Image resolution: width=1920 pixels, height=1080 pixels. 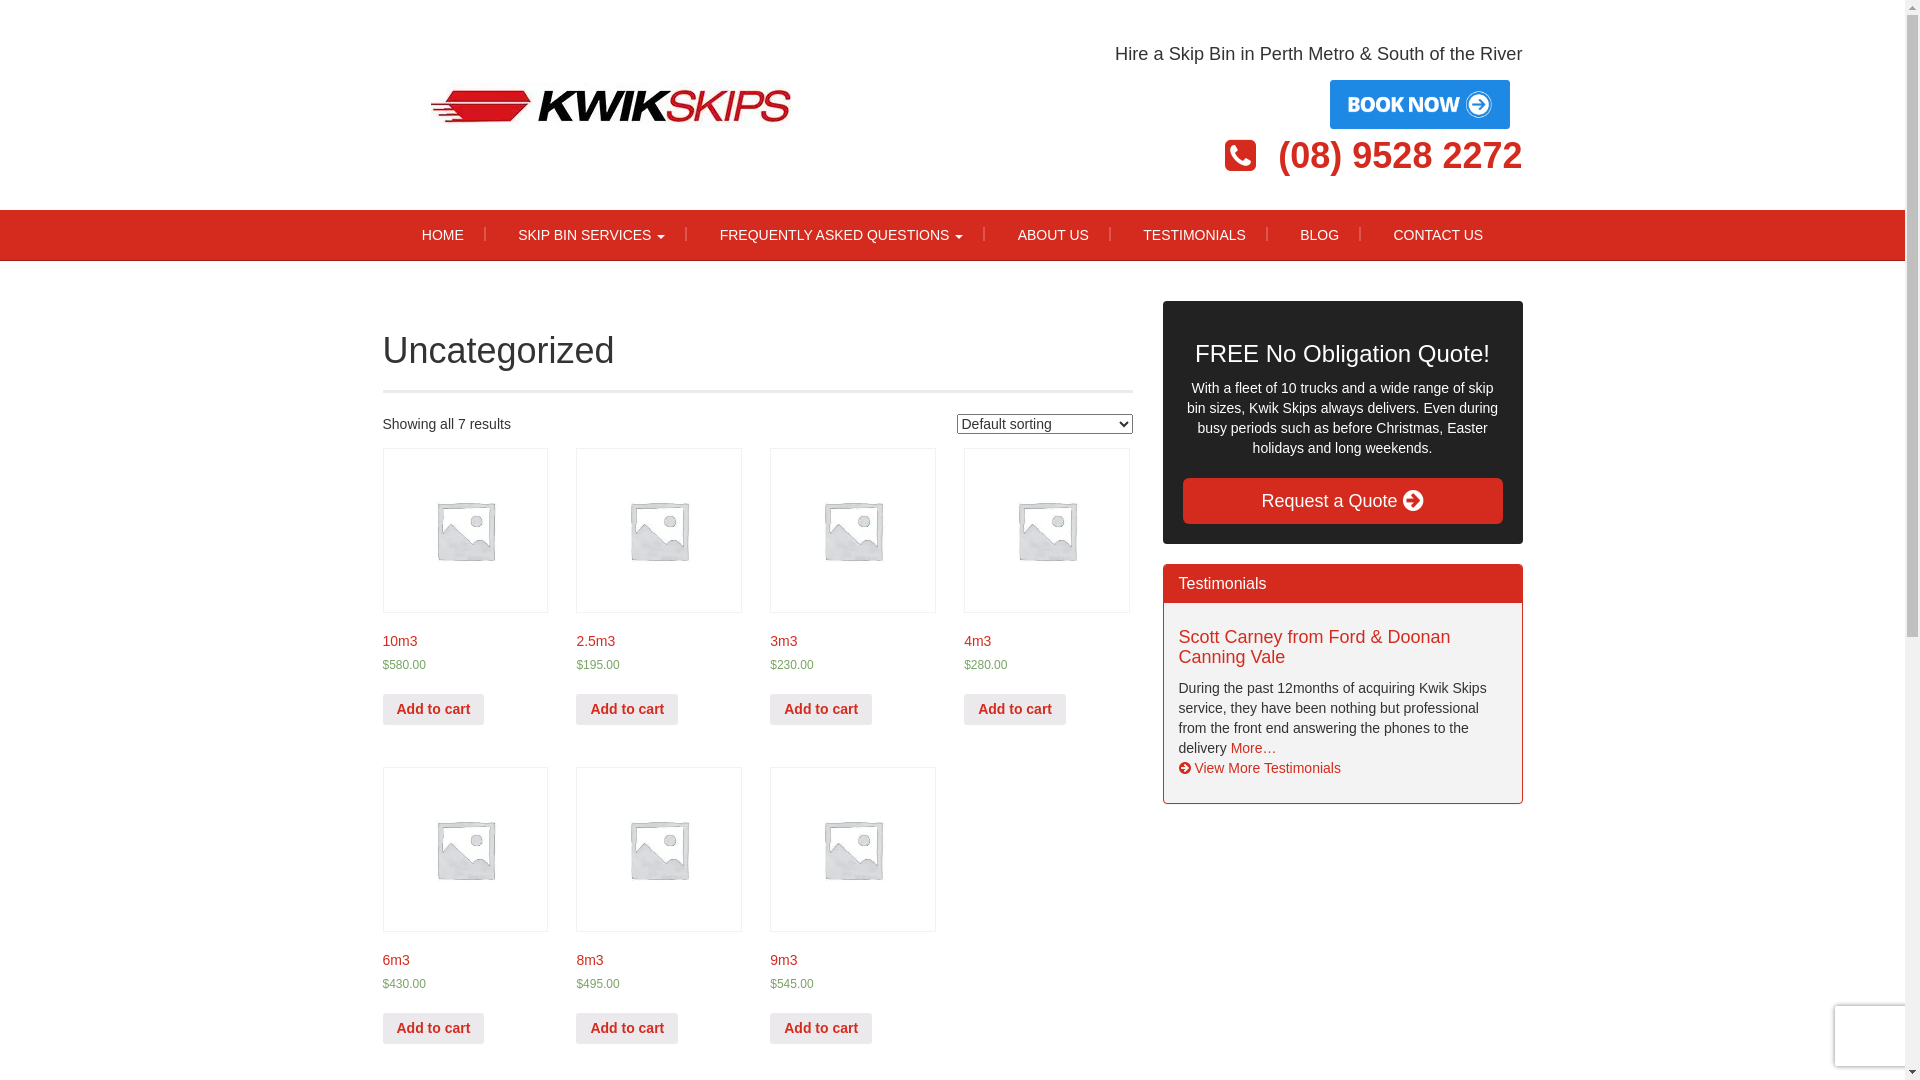 What do you see at coordinates (433, 1028) in the screenshot?
I see `Add to cart` at bounding box center [433, 1028].